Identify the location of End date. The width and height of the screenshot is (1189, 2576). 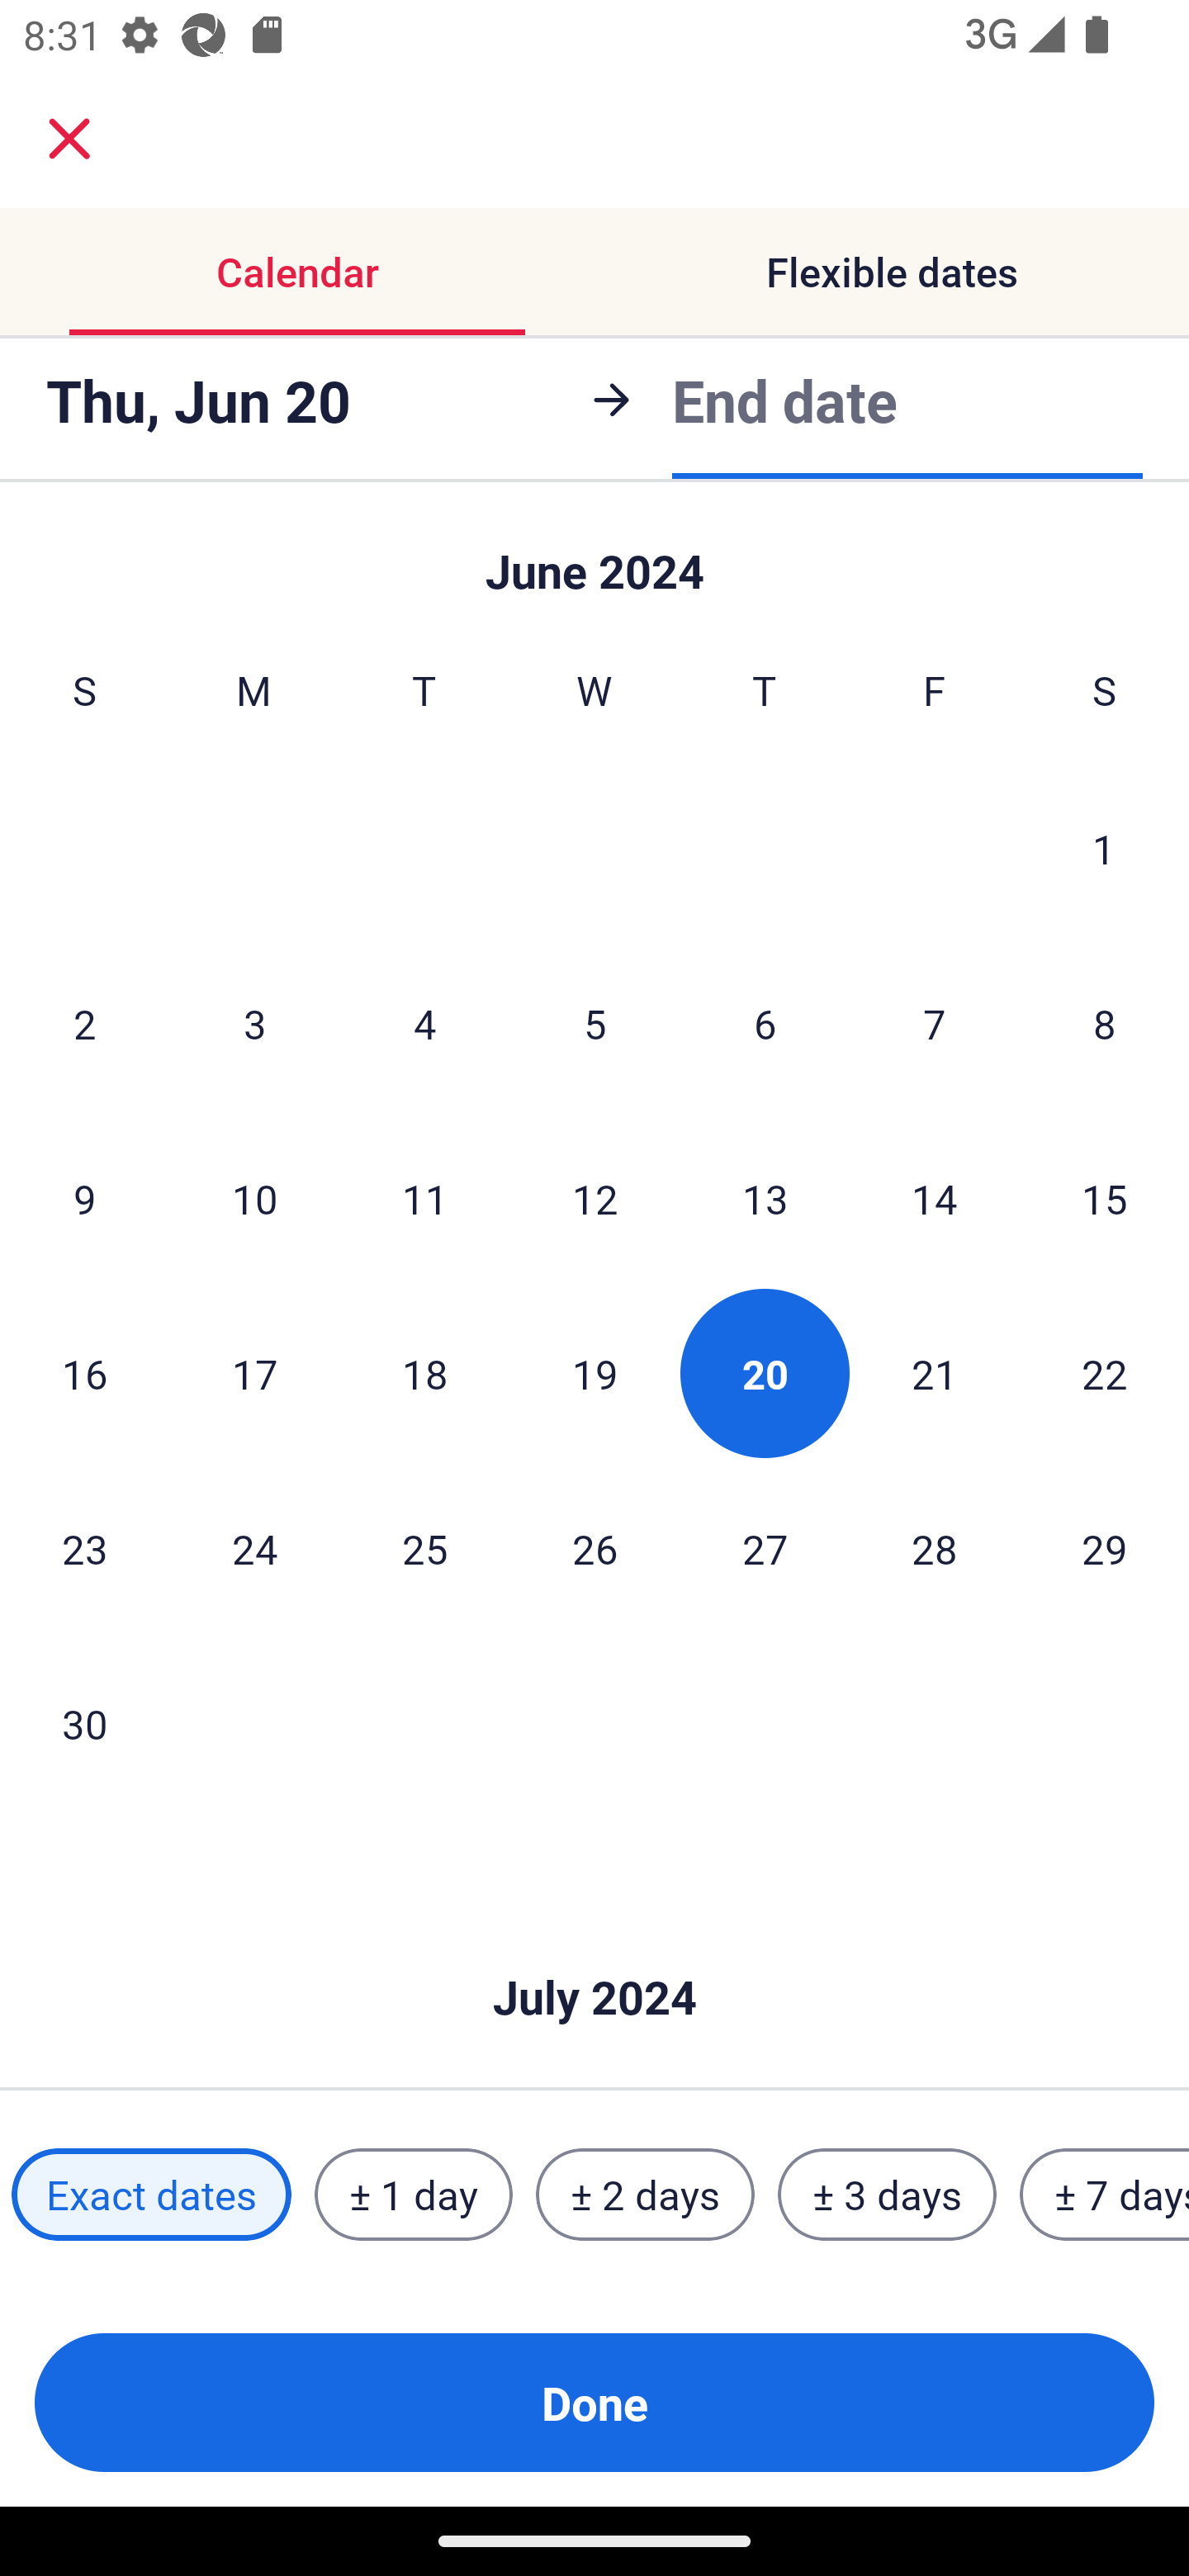
(784, 395).